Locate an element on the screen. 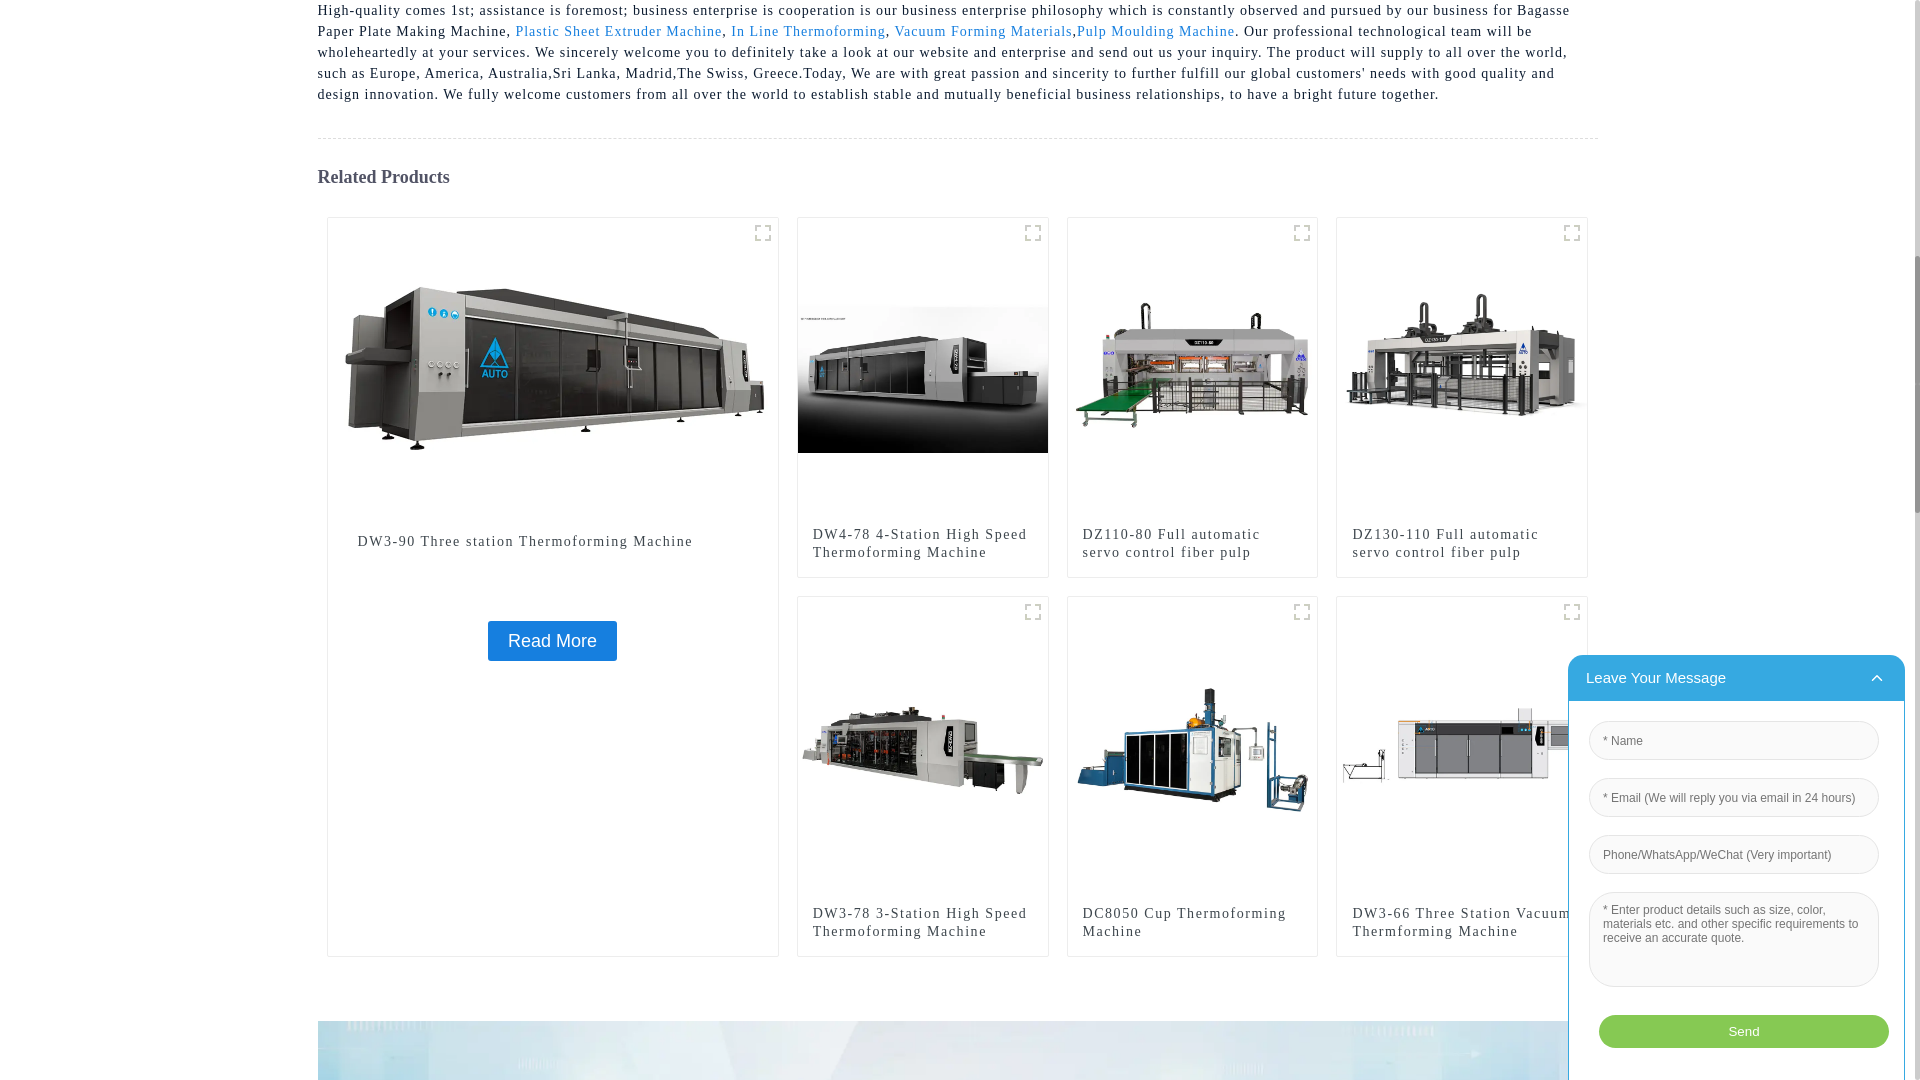  Read More is located at coordinates (552, 640).